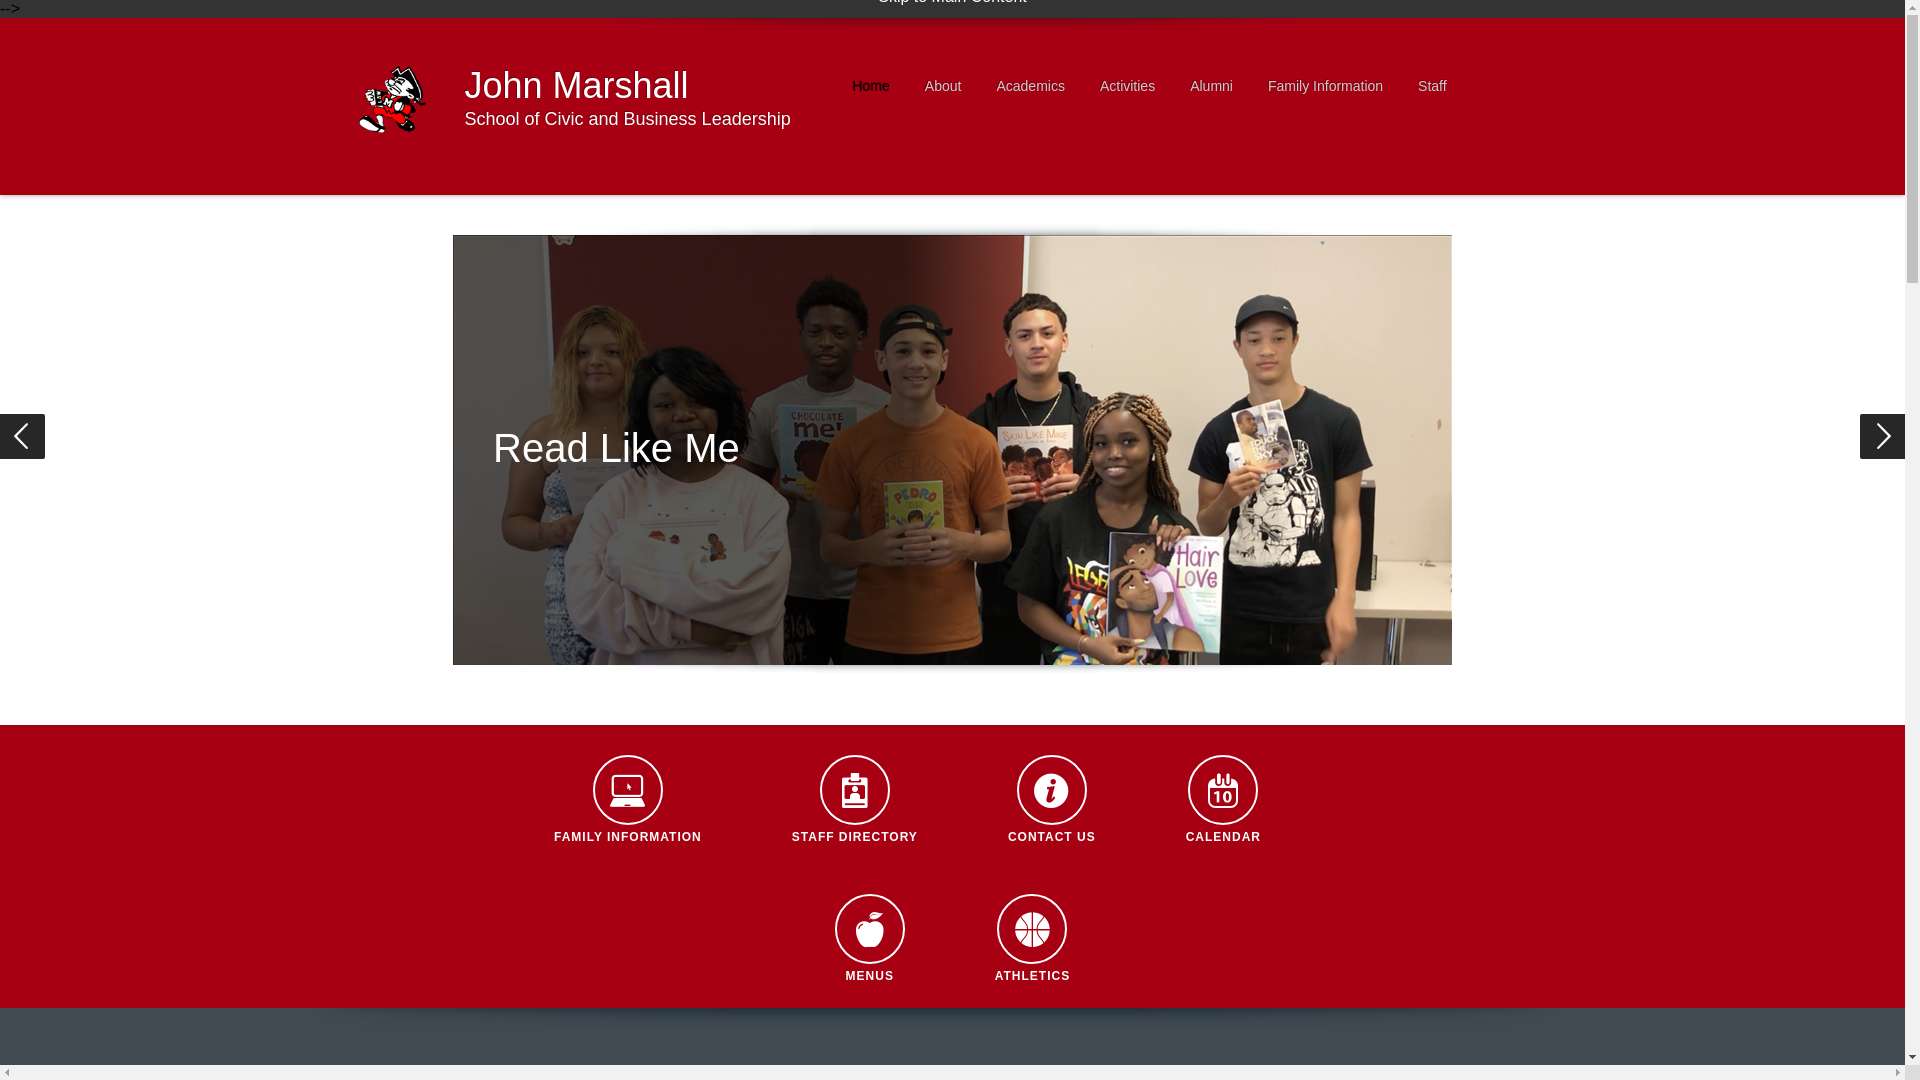 Image resolution: width=1920 pixels, height=1080 pixels. I want to click on FAMILY INFORMATION, so click(628, 800).